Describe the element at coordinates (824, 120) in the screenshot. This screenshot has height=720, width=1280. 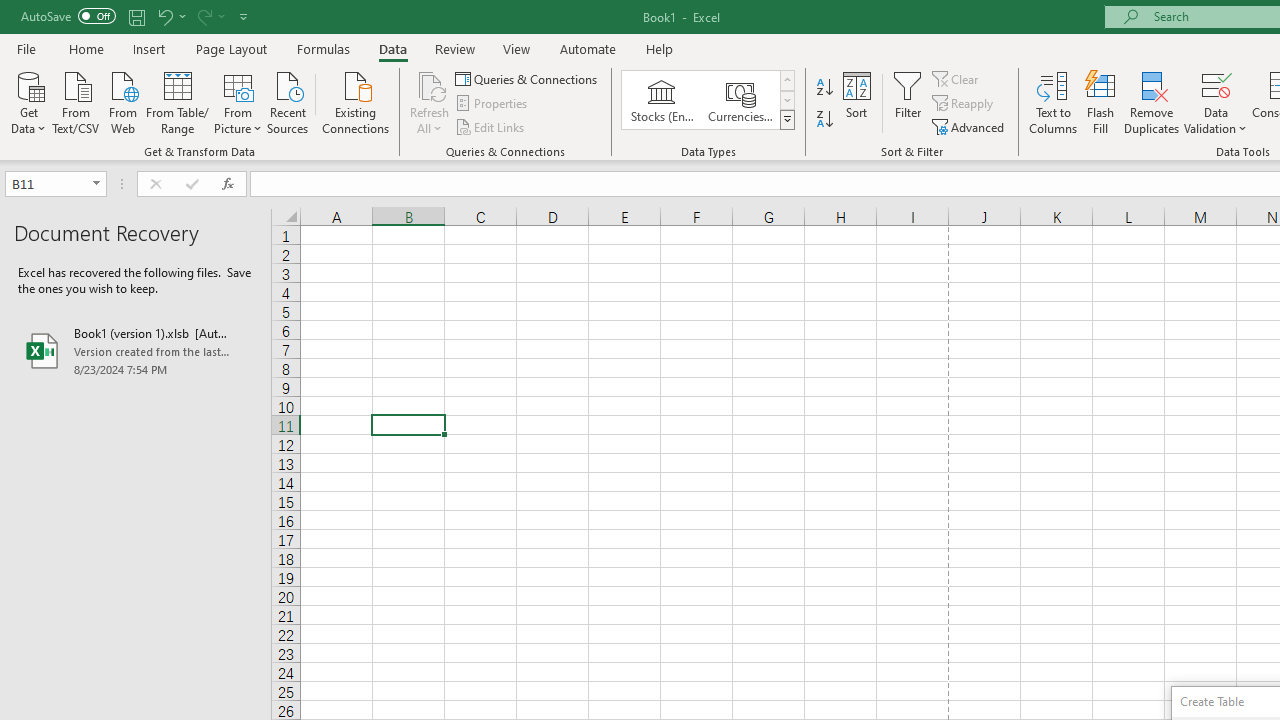
I see `Sort Z to A` at that location.